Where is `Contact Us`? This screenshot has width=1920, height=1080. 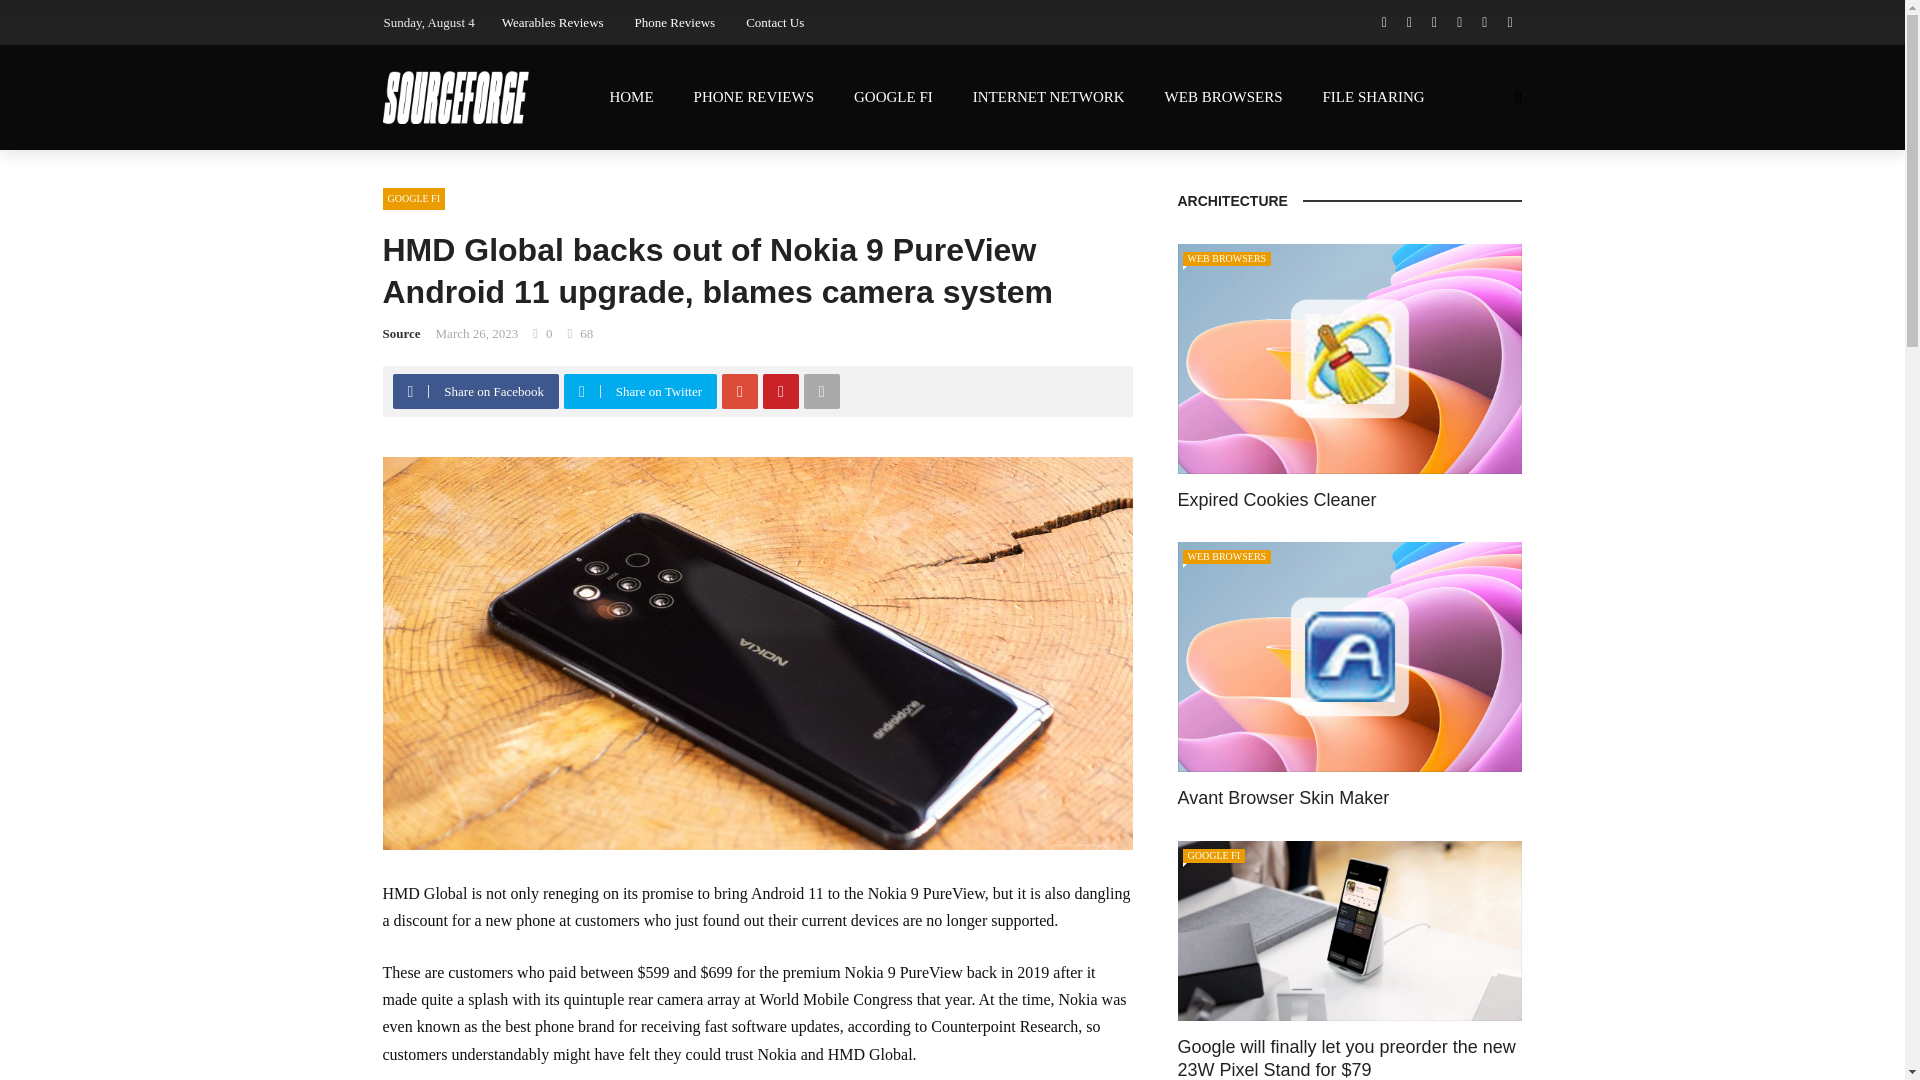 Contact Us is located at coordinates (775, 22).